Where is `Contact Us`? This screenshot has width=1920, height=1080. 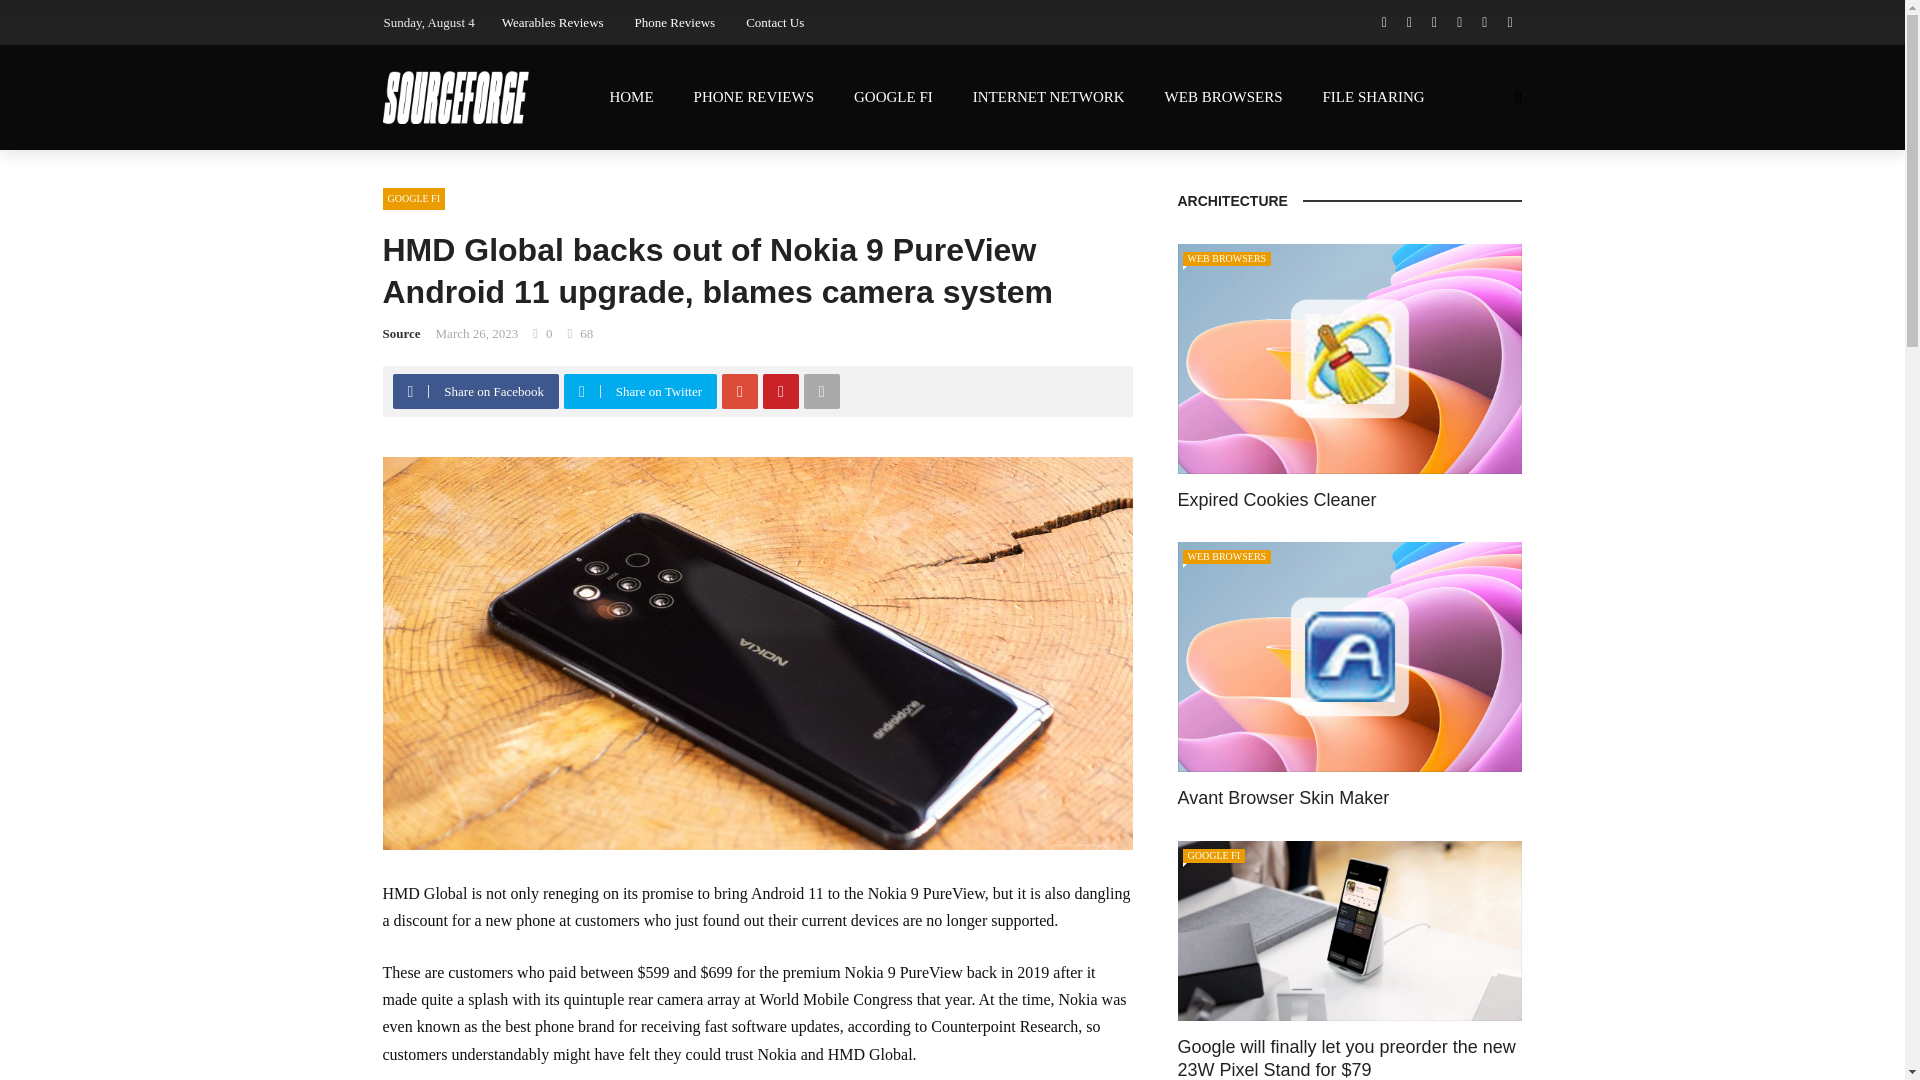 Contact Us is located at coordinates (775, 22).